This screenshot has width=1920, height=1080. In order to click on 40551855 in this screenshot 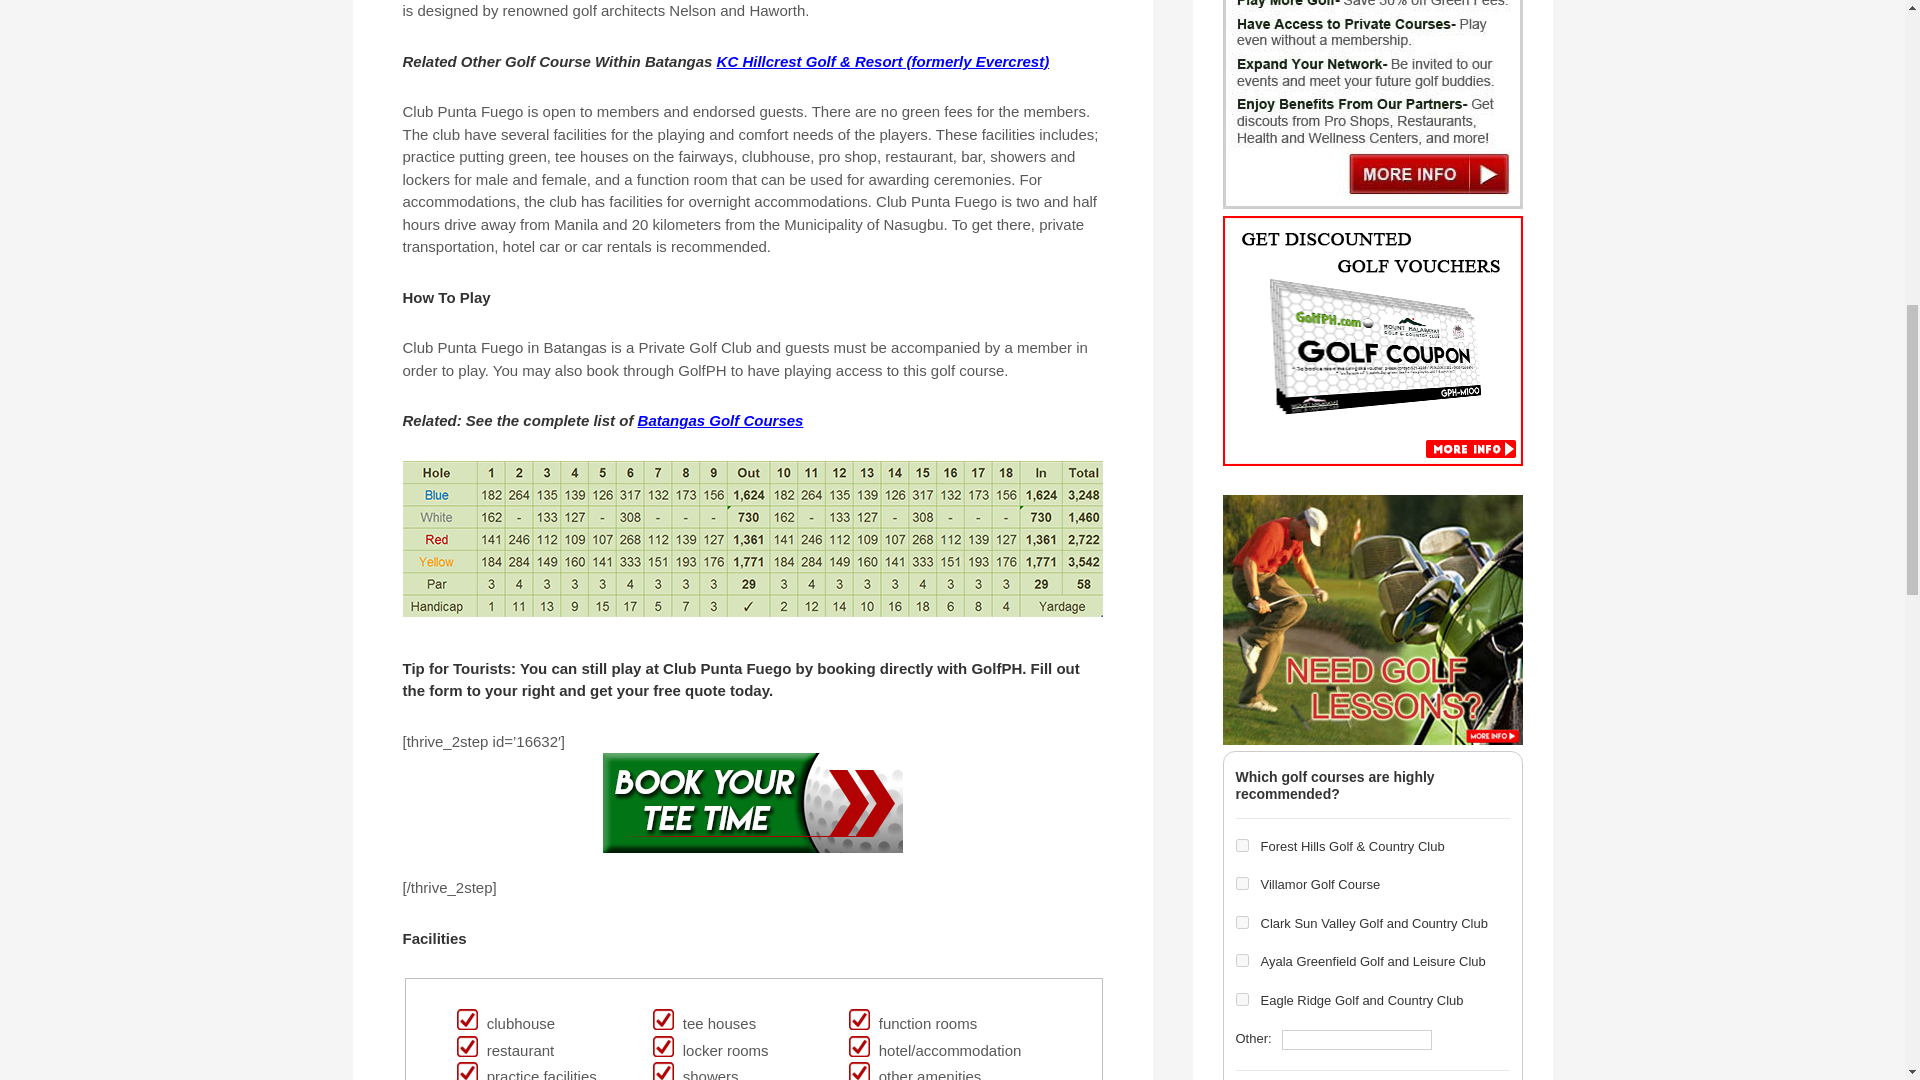, I will do `click(1242, 998)`.